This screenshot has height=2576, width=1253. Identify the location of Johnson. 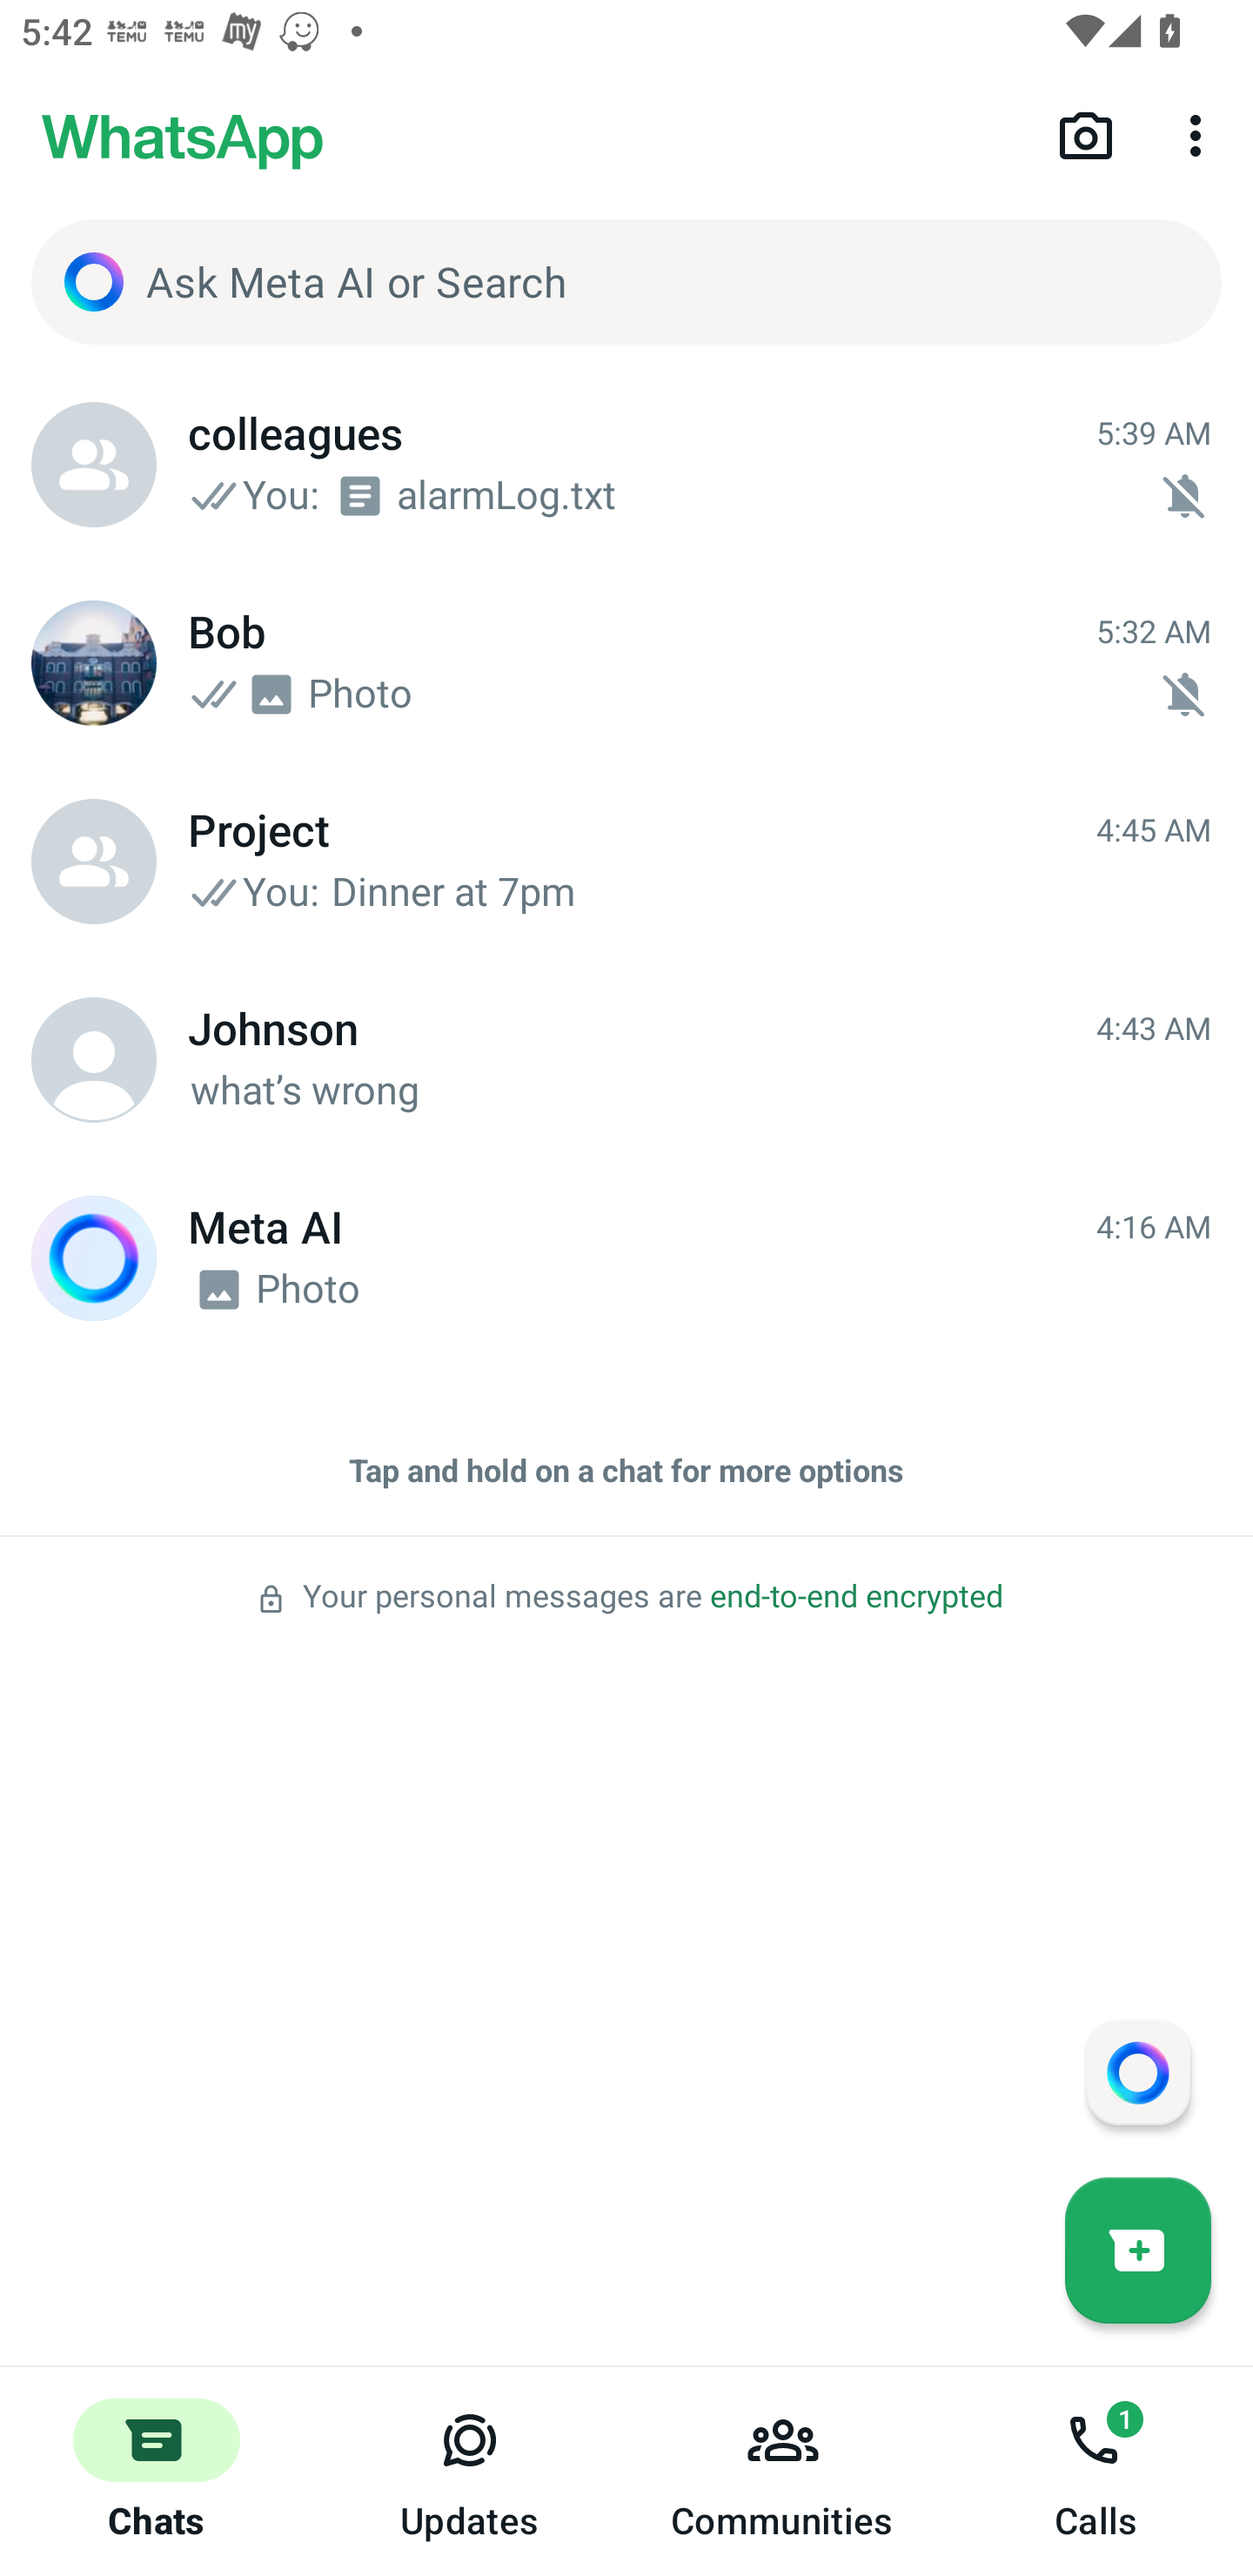
(94, 1060).